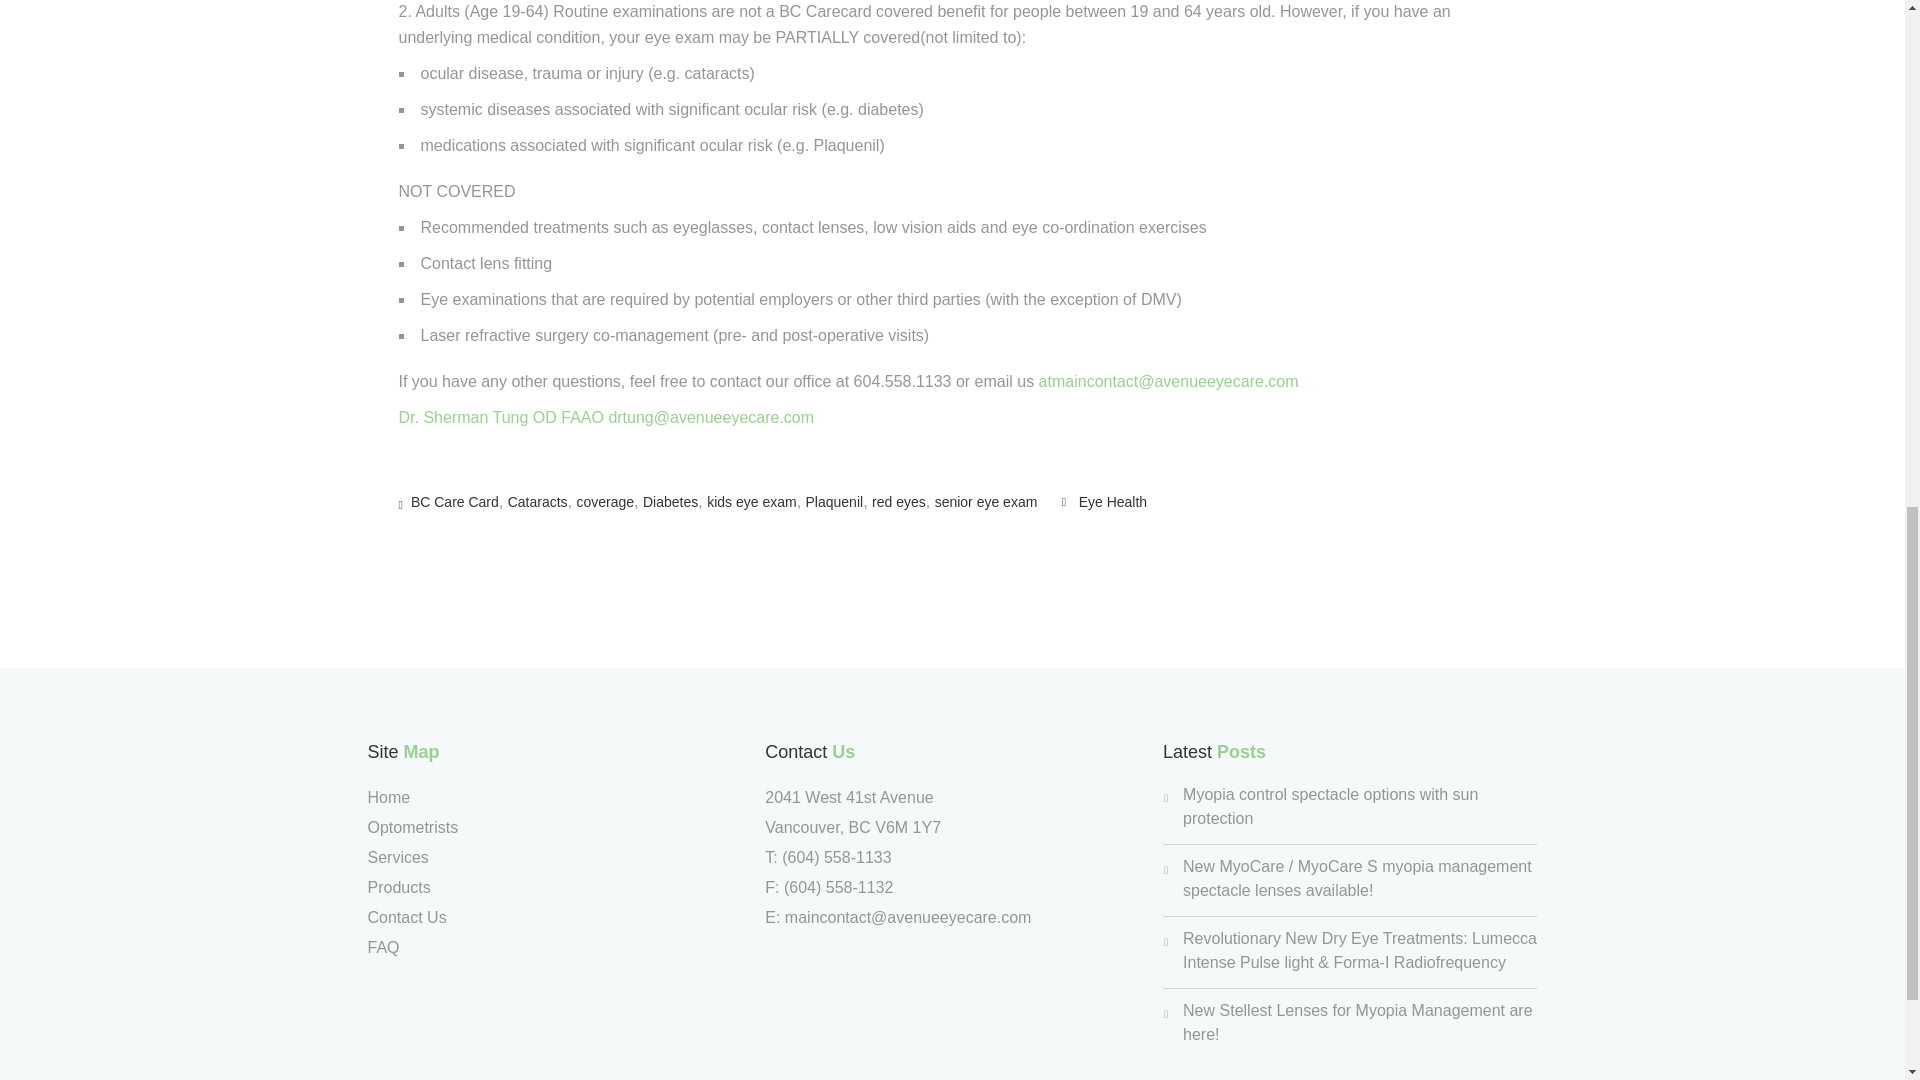 This screenshot has height=1080, width=1920. I want to click on BC Care Card, so click(454, 501).